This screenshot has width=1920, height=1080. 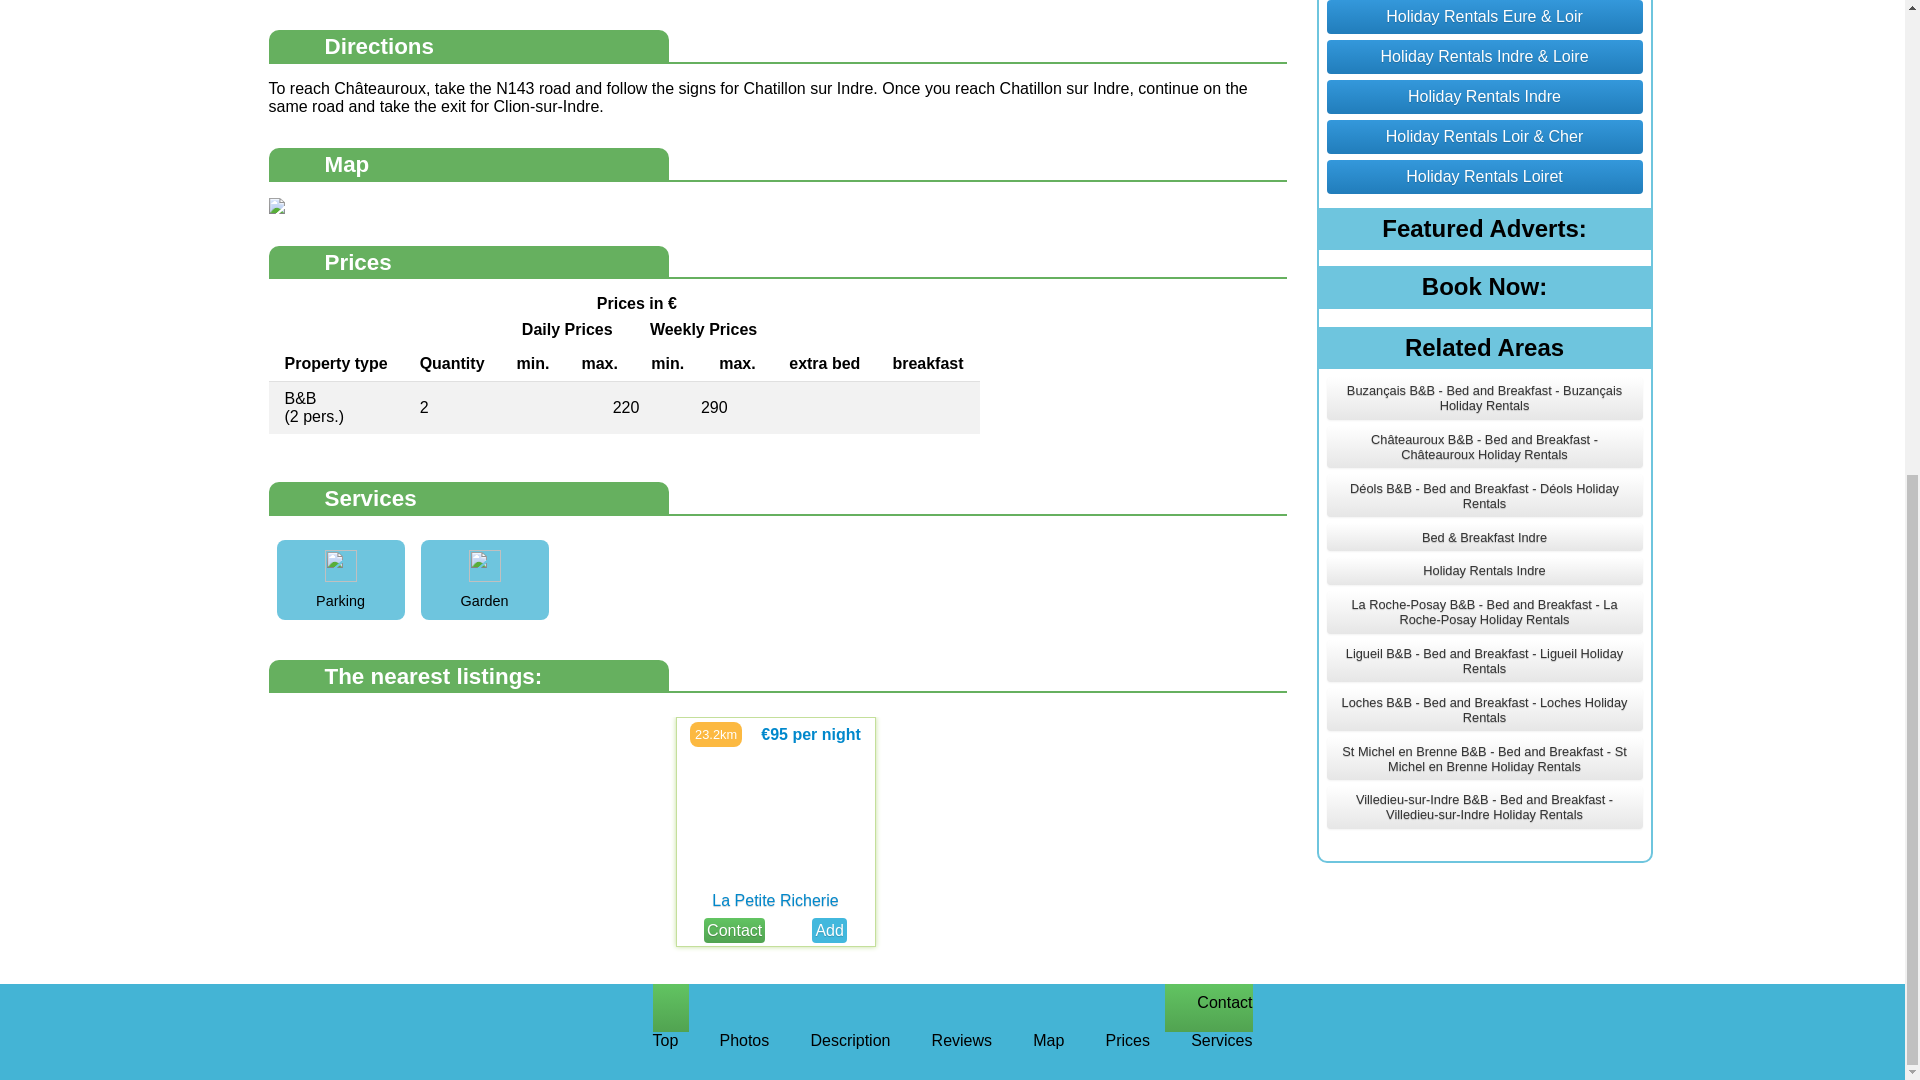 I want to click on Add, so click(x=829, y=930).